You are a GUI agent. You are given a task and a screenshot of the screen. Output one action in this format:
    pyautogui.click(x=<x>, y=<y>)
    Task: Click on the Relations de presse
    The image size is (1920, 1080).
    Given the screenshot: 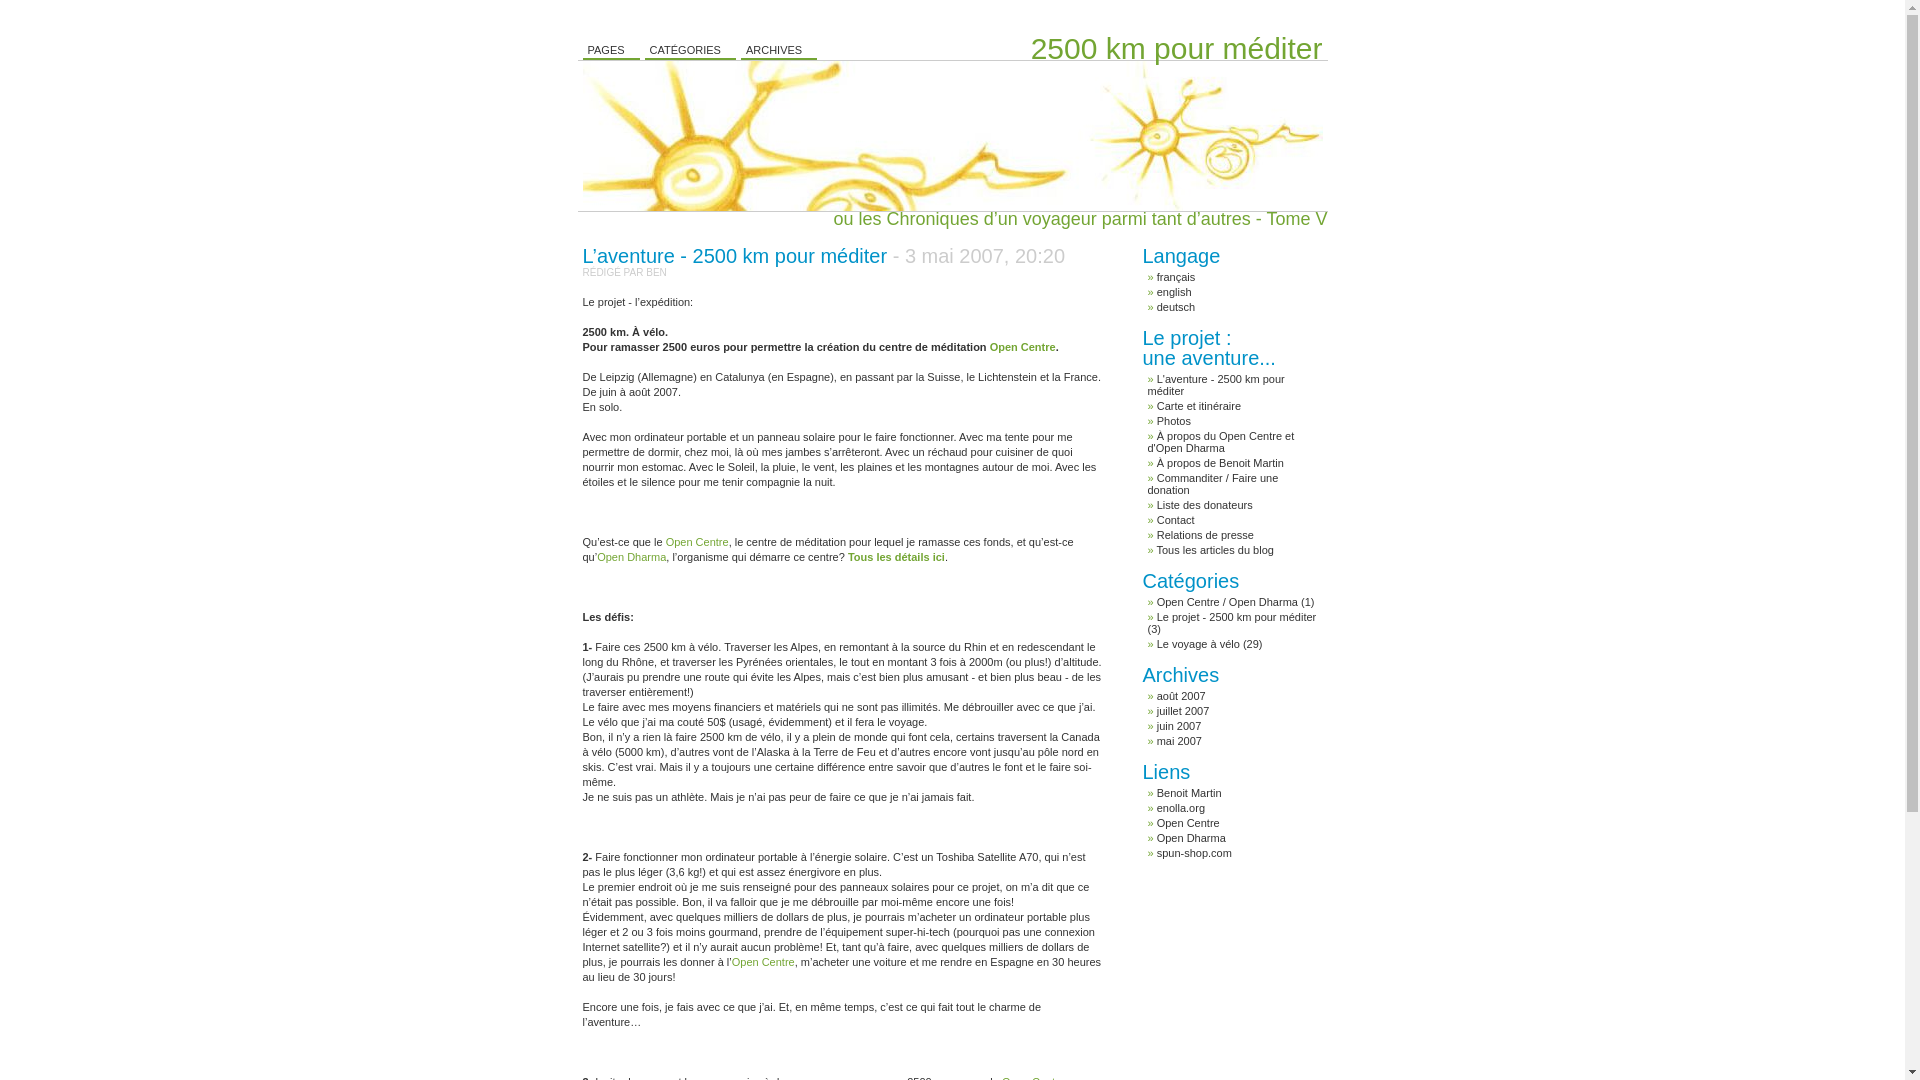 What is the action you would take?
    pyautogui.click(x=1206, y=535)
    